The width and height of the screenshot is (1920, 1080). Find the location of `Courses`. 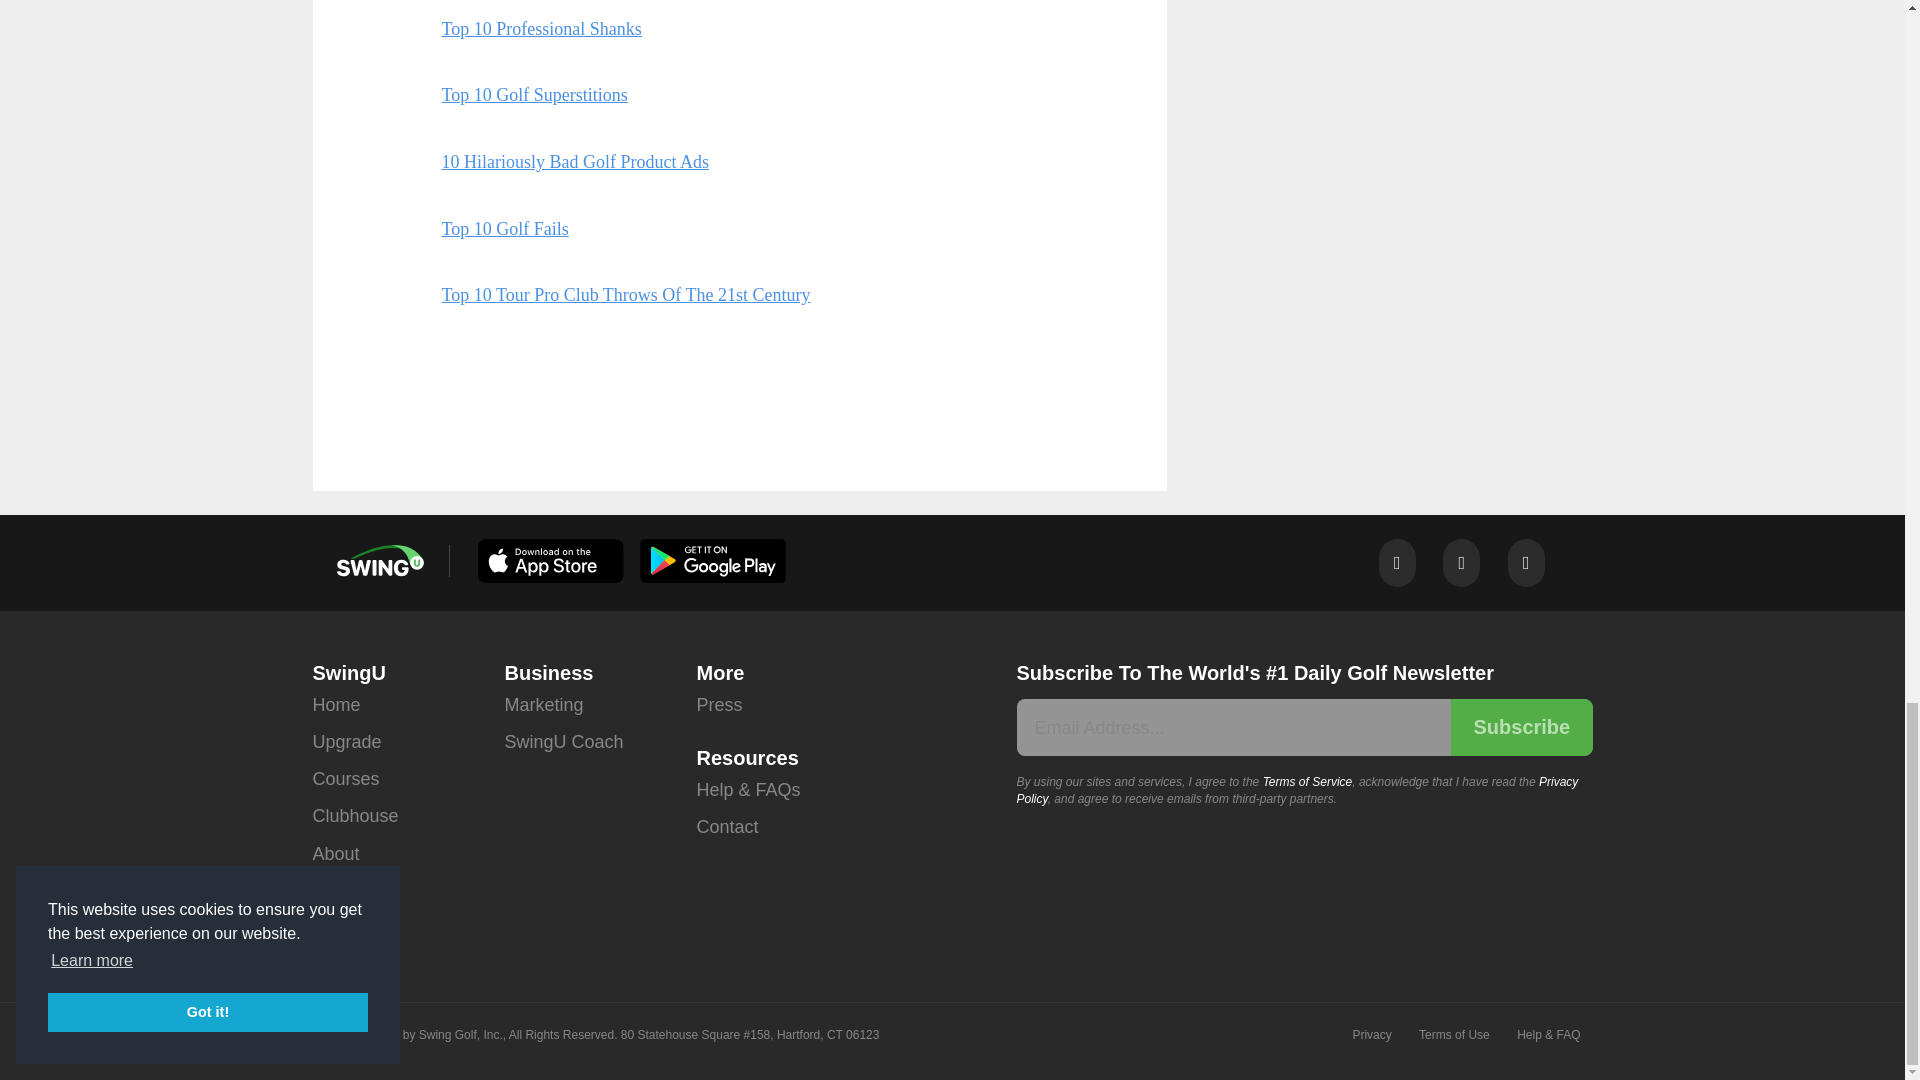

Courses is located at coordinates (344, 780).